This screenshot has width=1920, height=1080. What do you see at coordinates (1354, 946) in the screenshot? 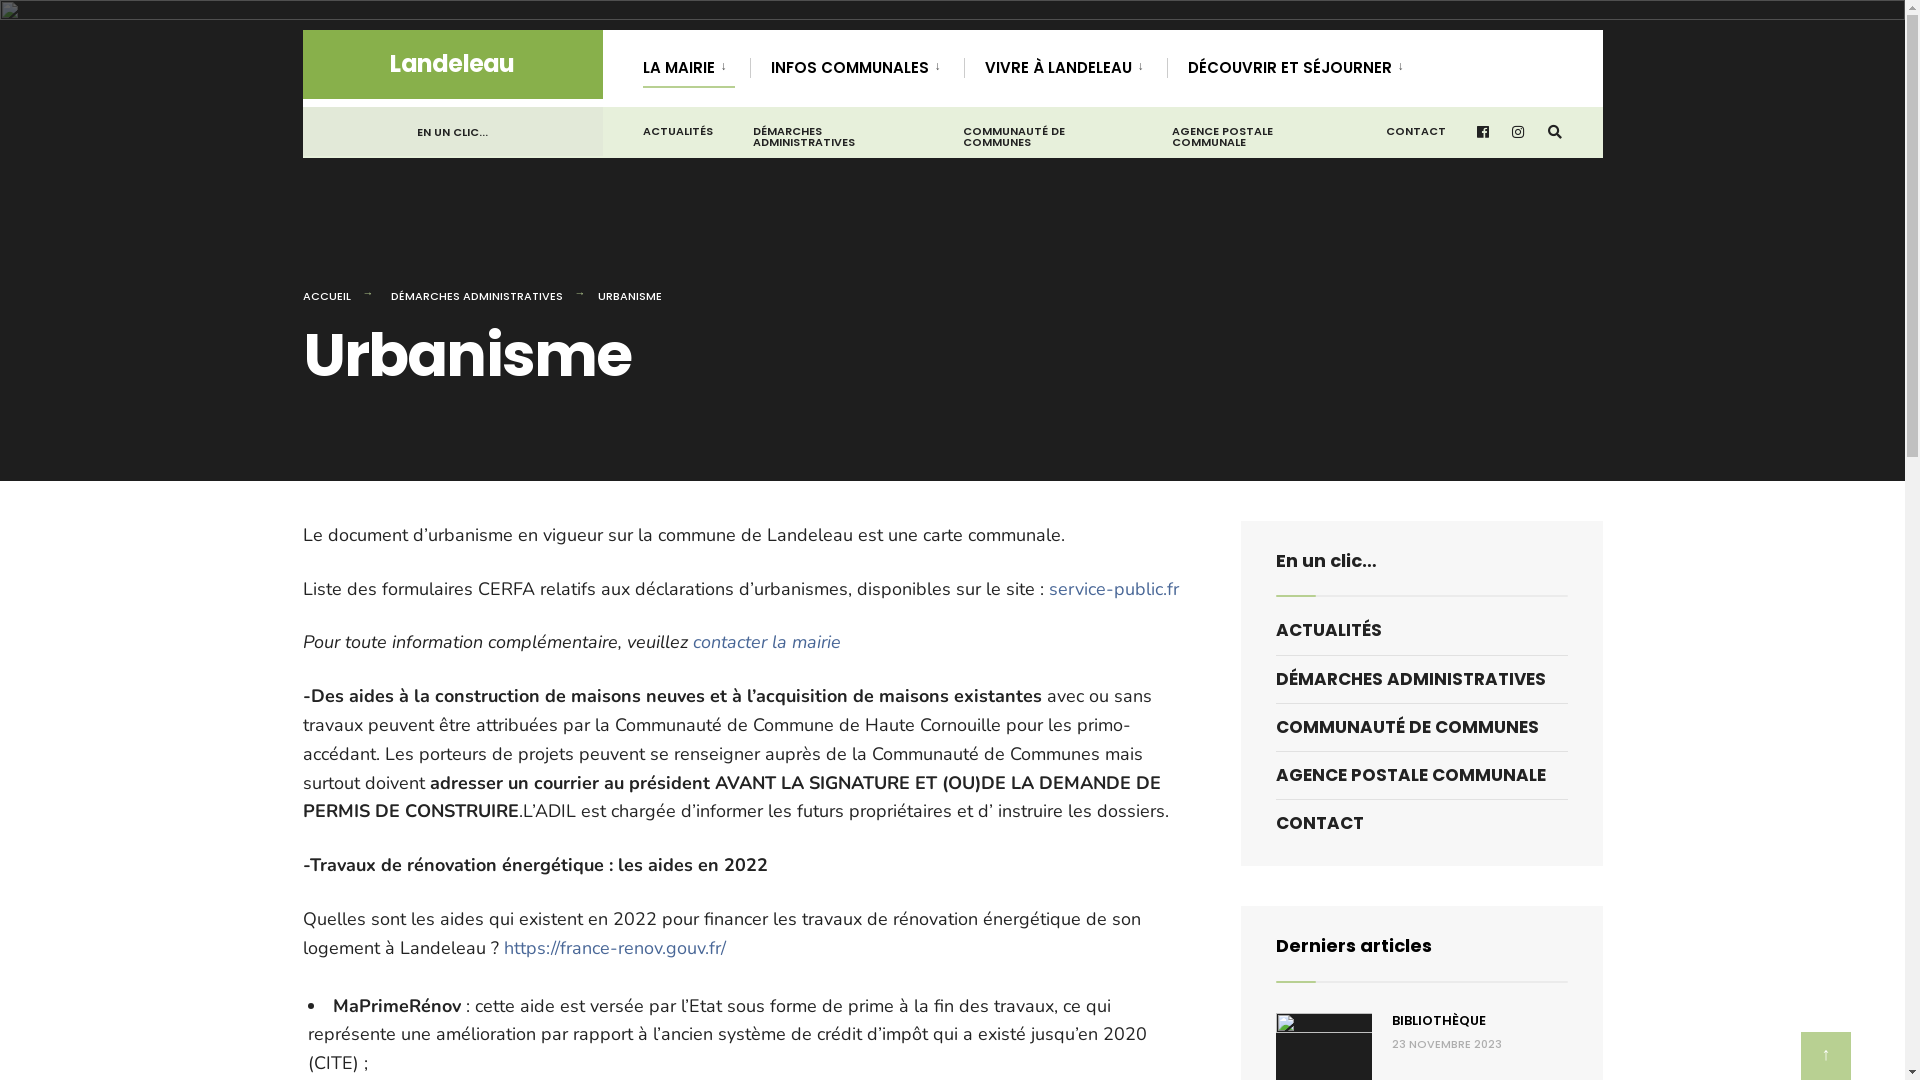
I see `Derniers articles` at bounding box center [1354, 946].